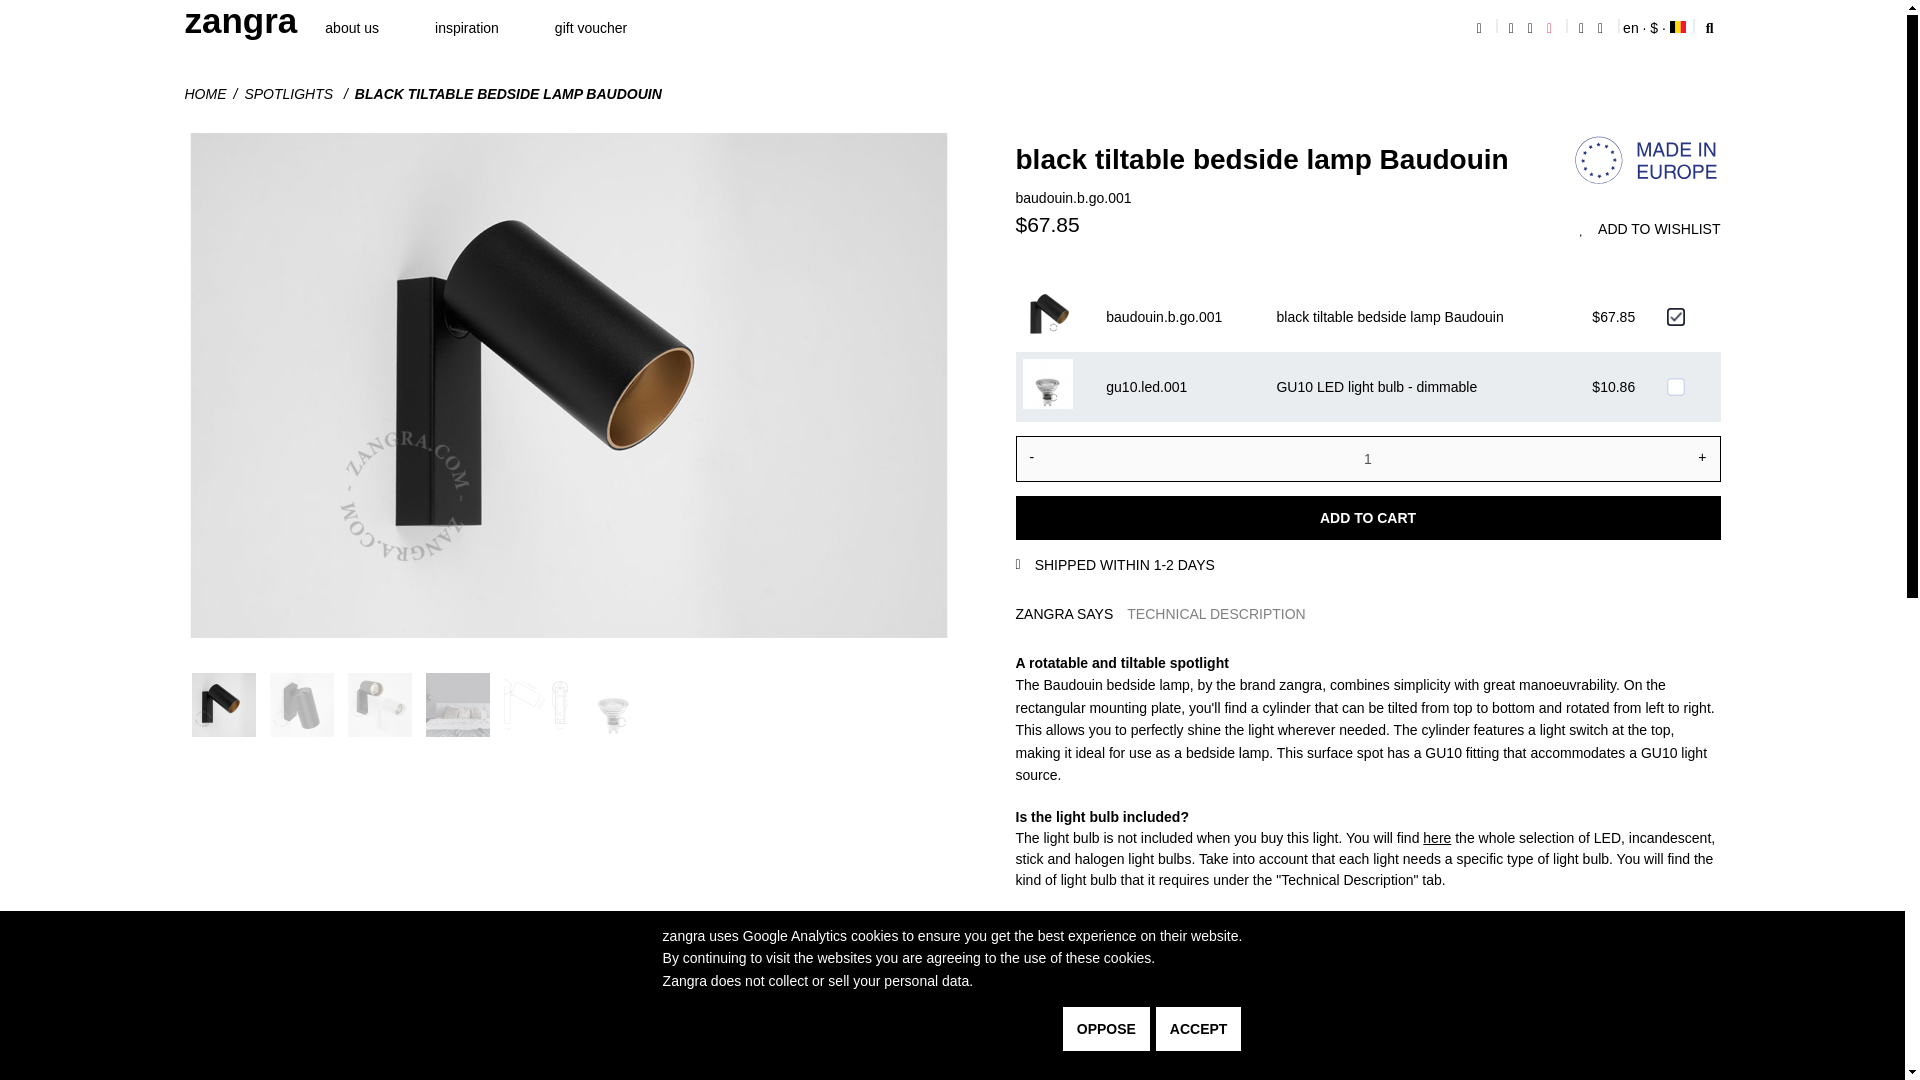  I want to click on Home, so click(1482, 28).